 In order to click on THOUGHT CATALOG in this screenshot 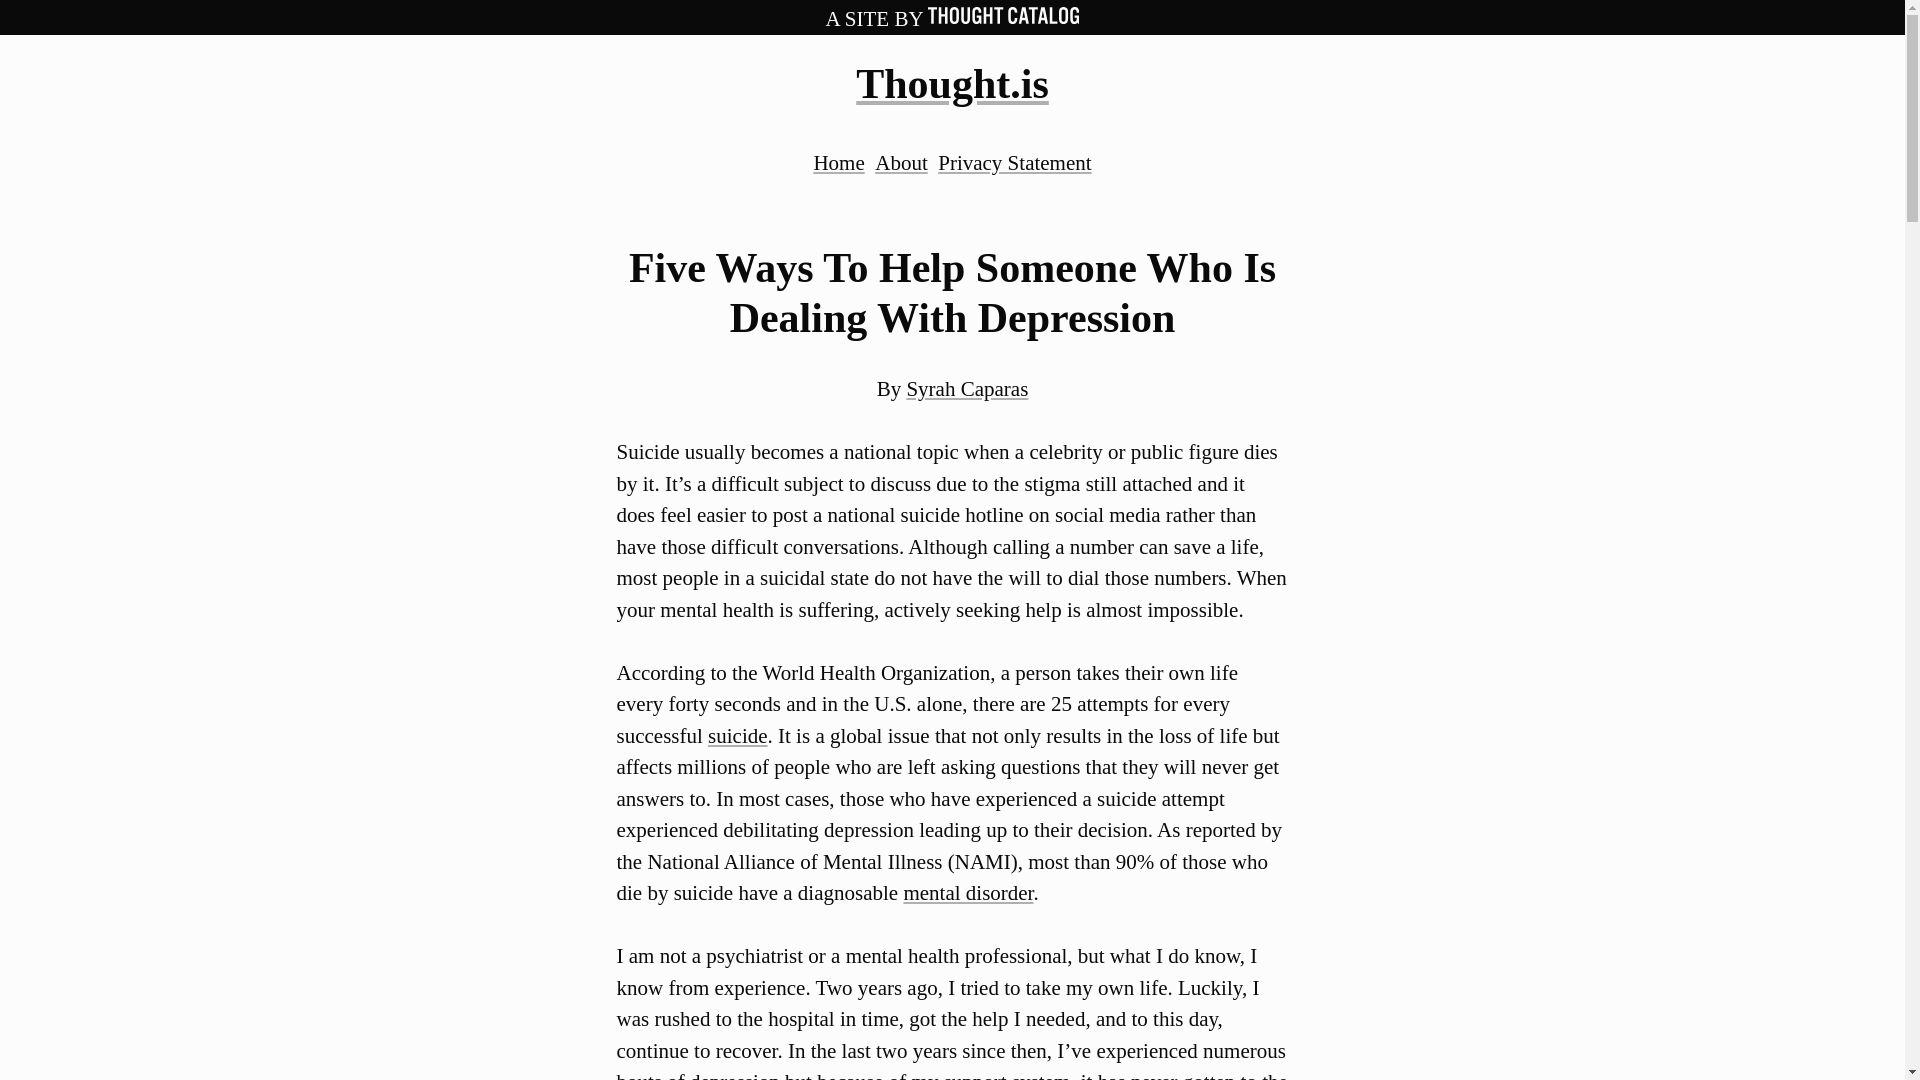, I will do `click(1003, 14)`.